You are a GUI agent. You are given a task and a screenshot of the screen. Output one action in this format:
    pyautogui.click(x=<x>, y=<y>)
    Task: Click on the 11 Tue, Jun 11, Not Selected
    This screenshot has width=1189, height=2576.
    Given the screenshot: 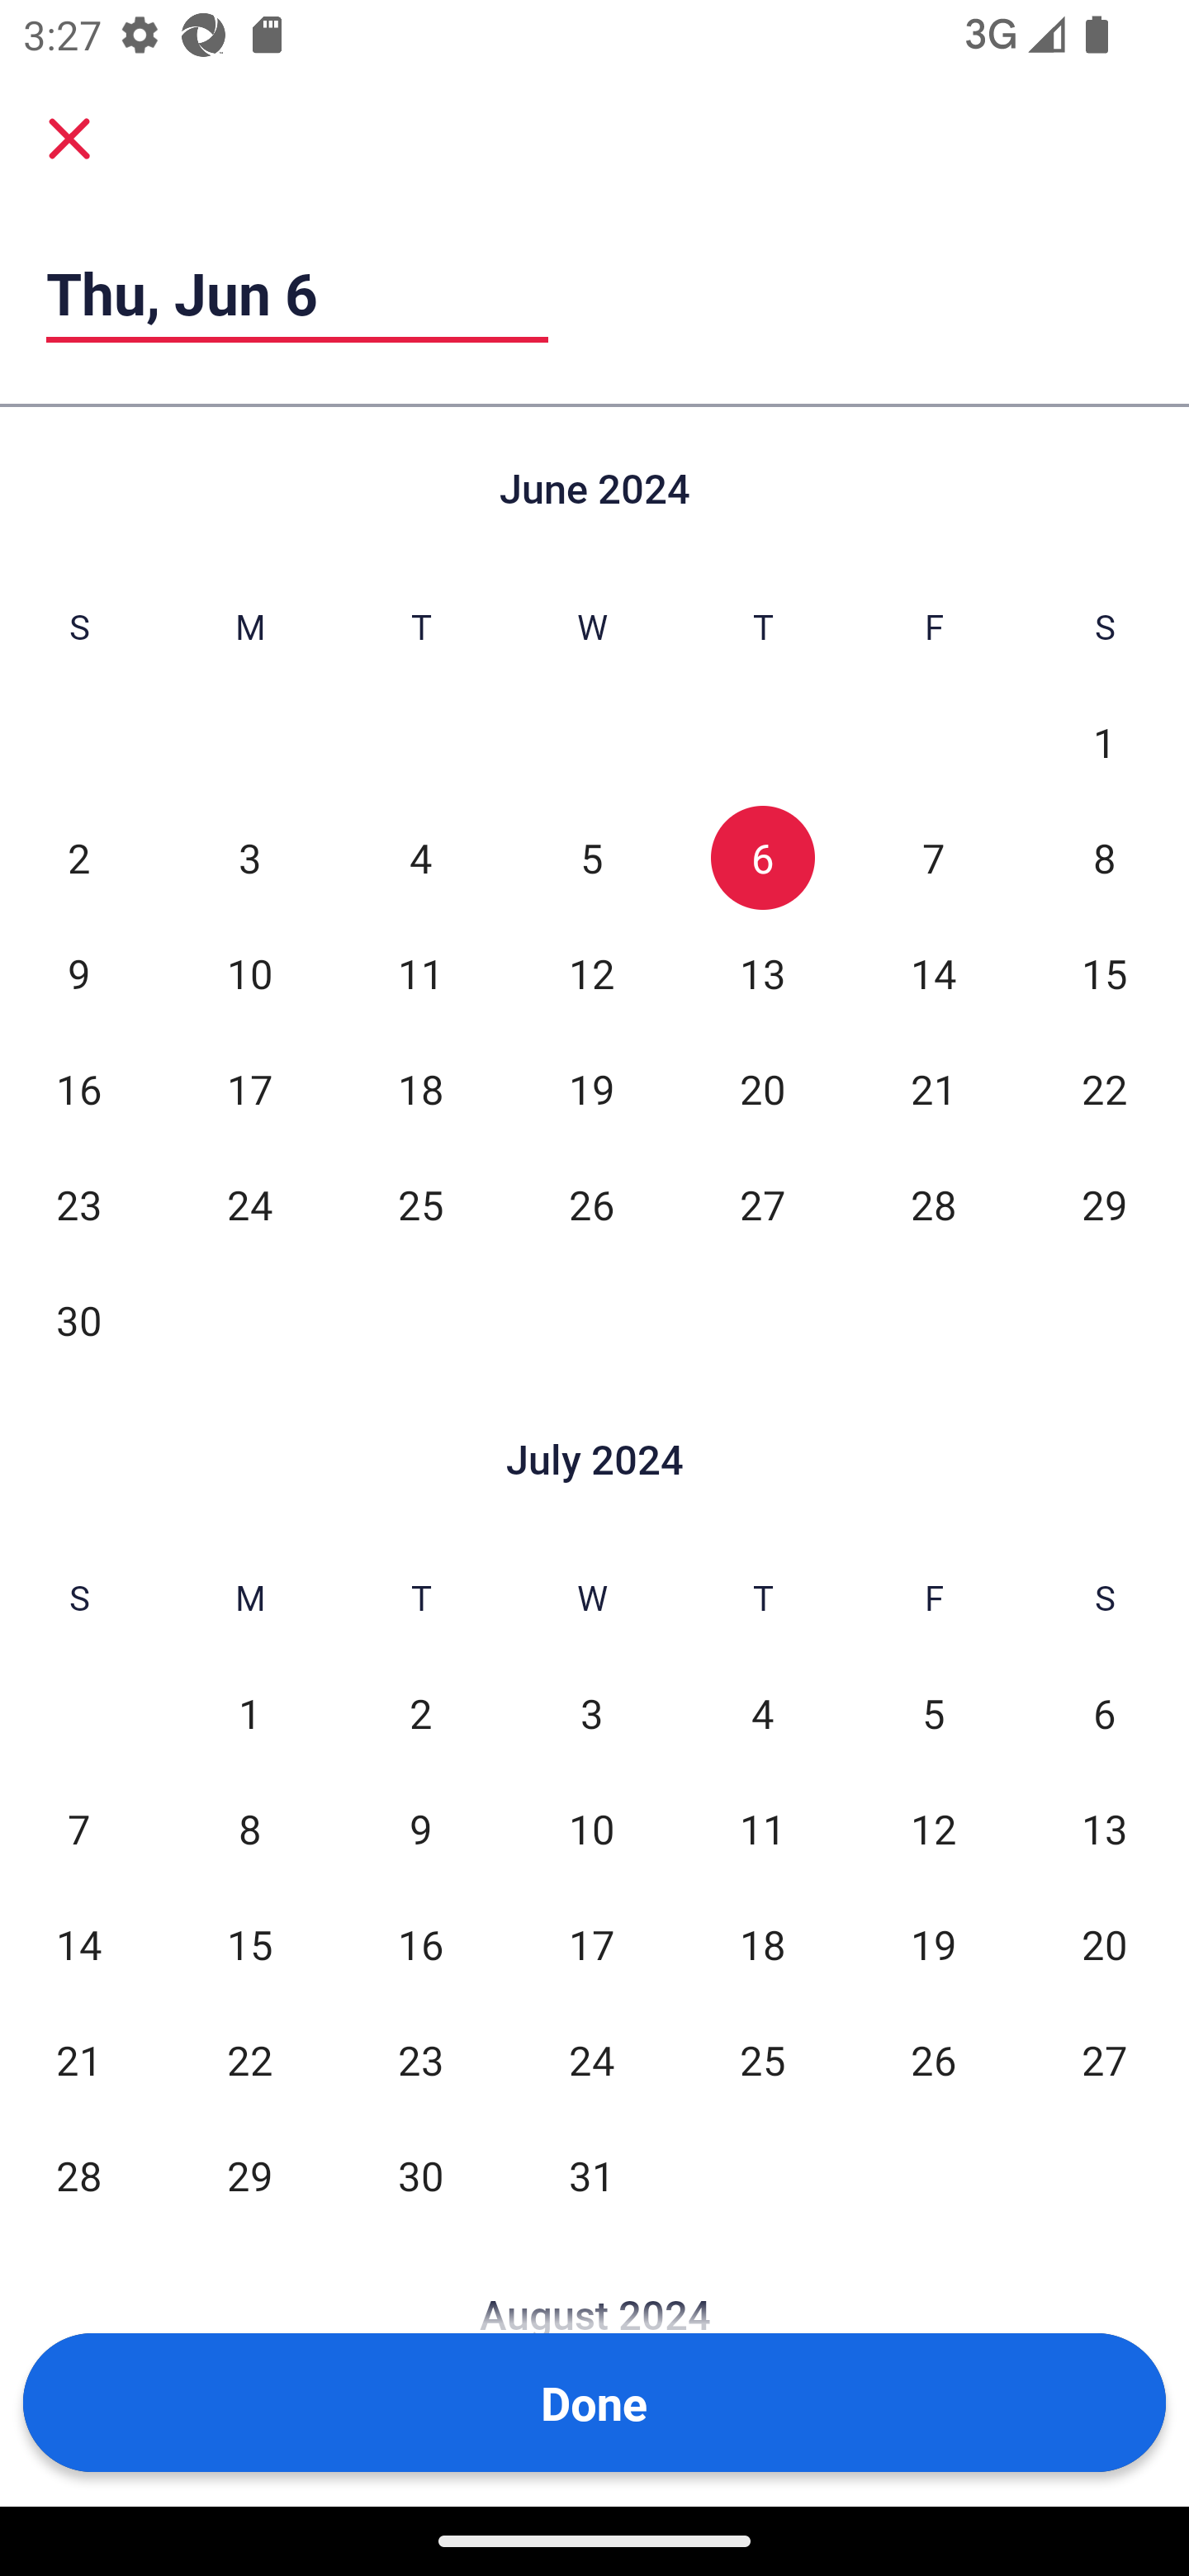 What is the action you would take?
    pyautogui.click(x=421, y=973)
    